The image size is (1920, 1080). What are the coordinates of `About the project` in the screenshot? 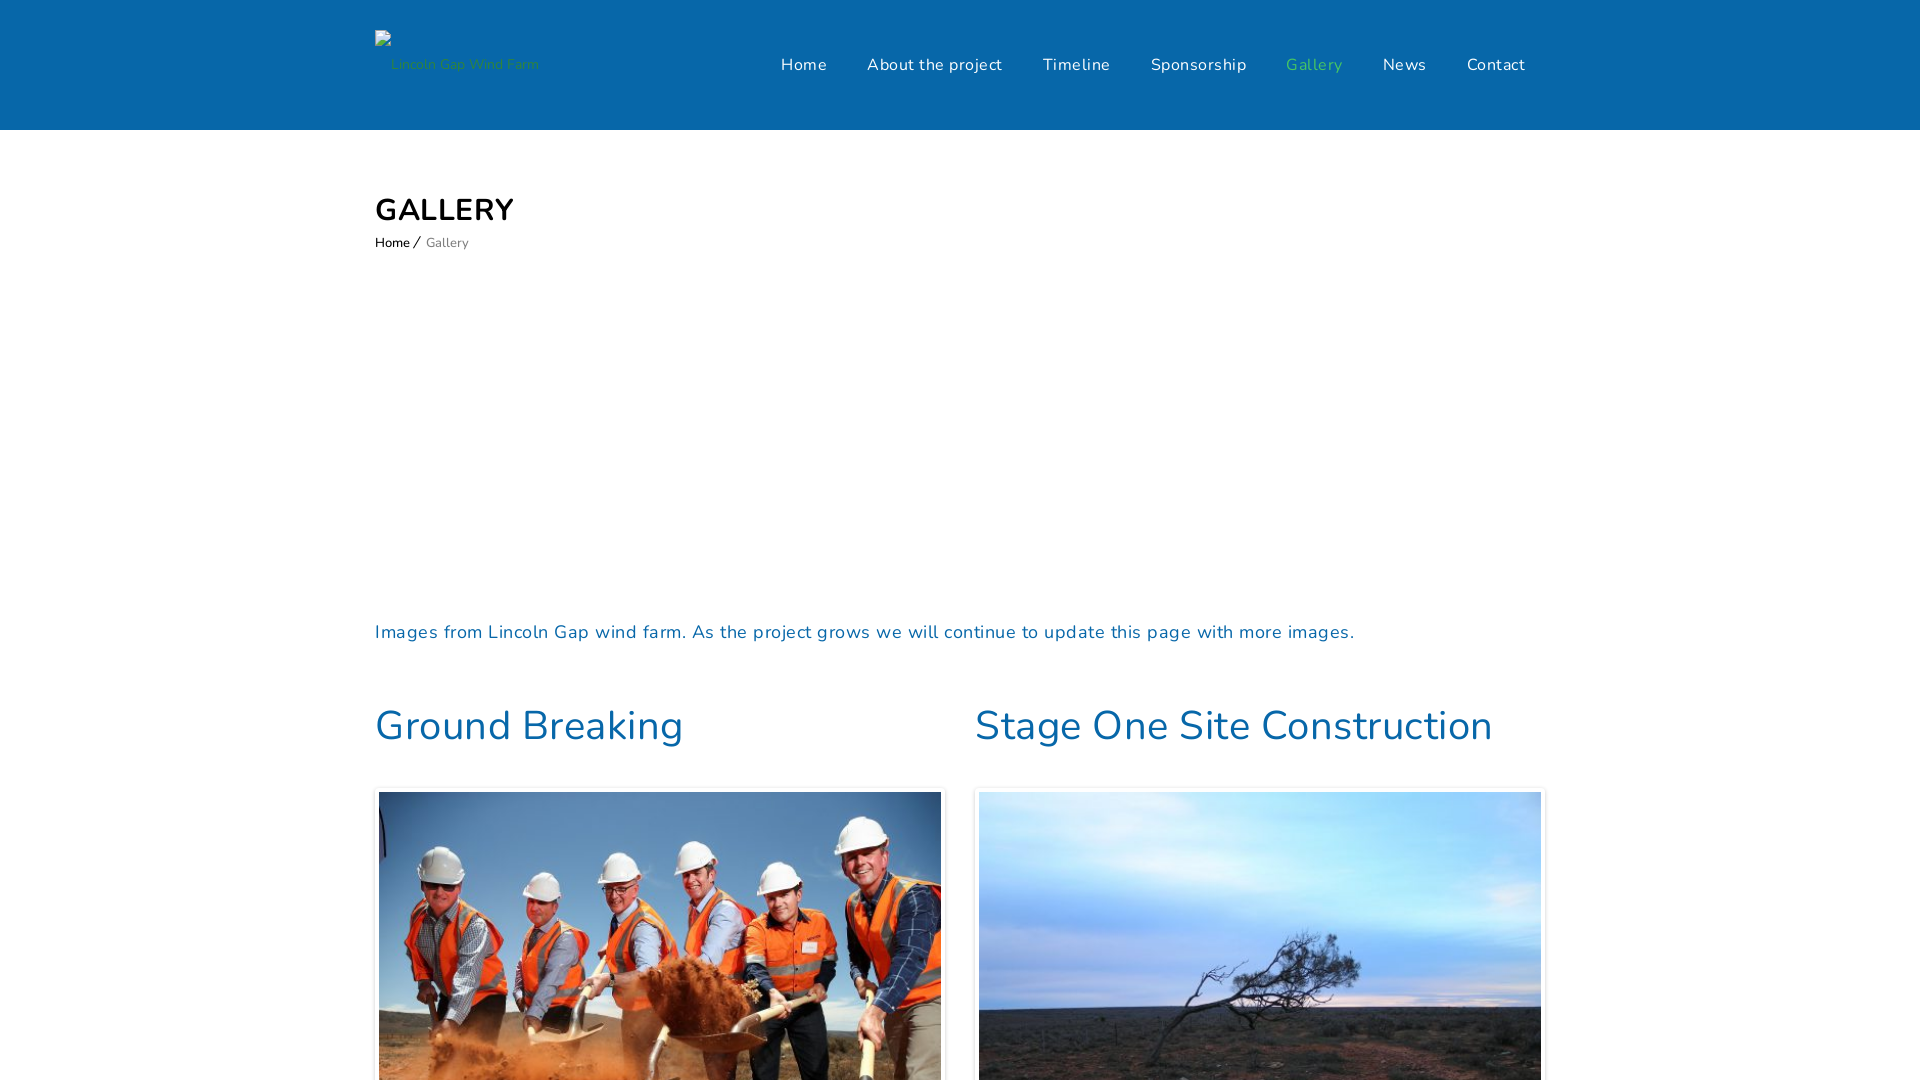 It's located at (935, 65).